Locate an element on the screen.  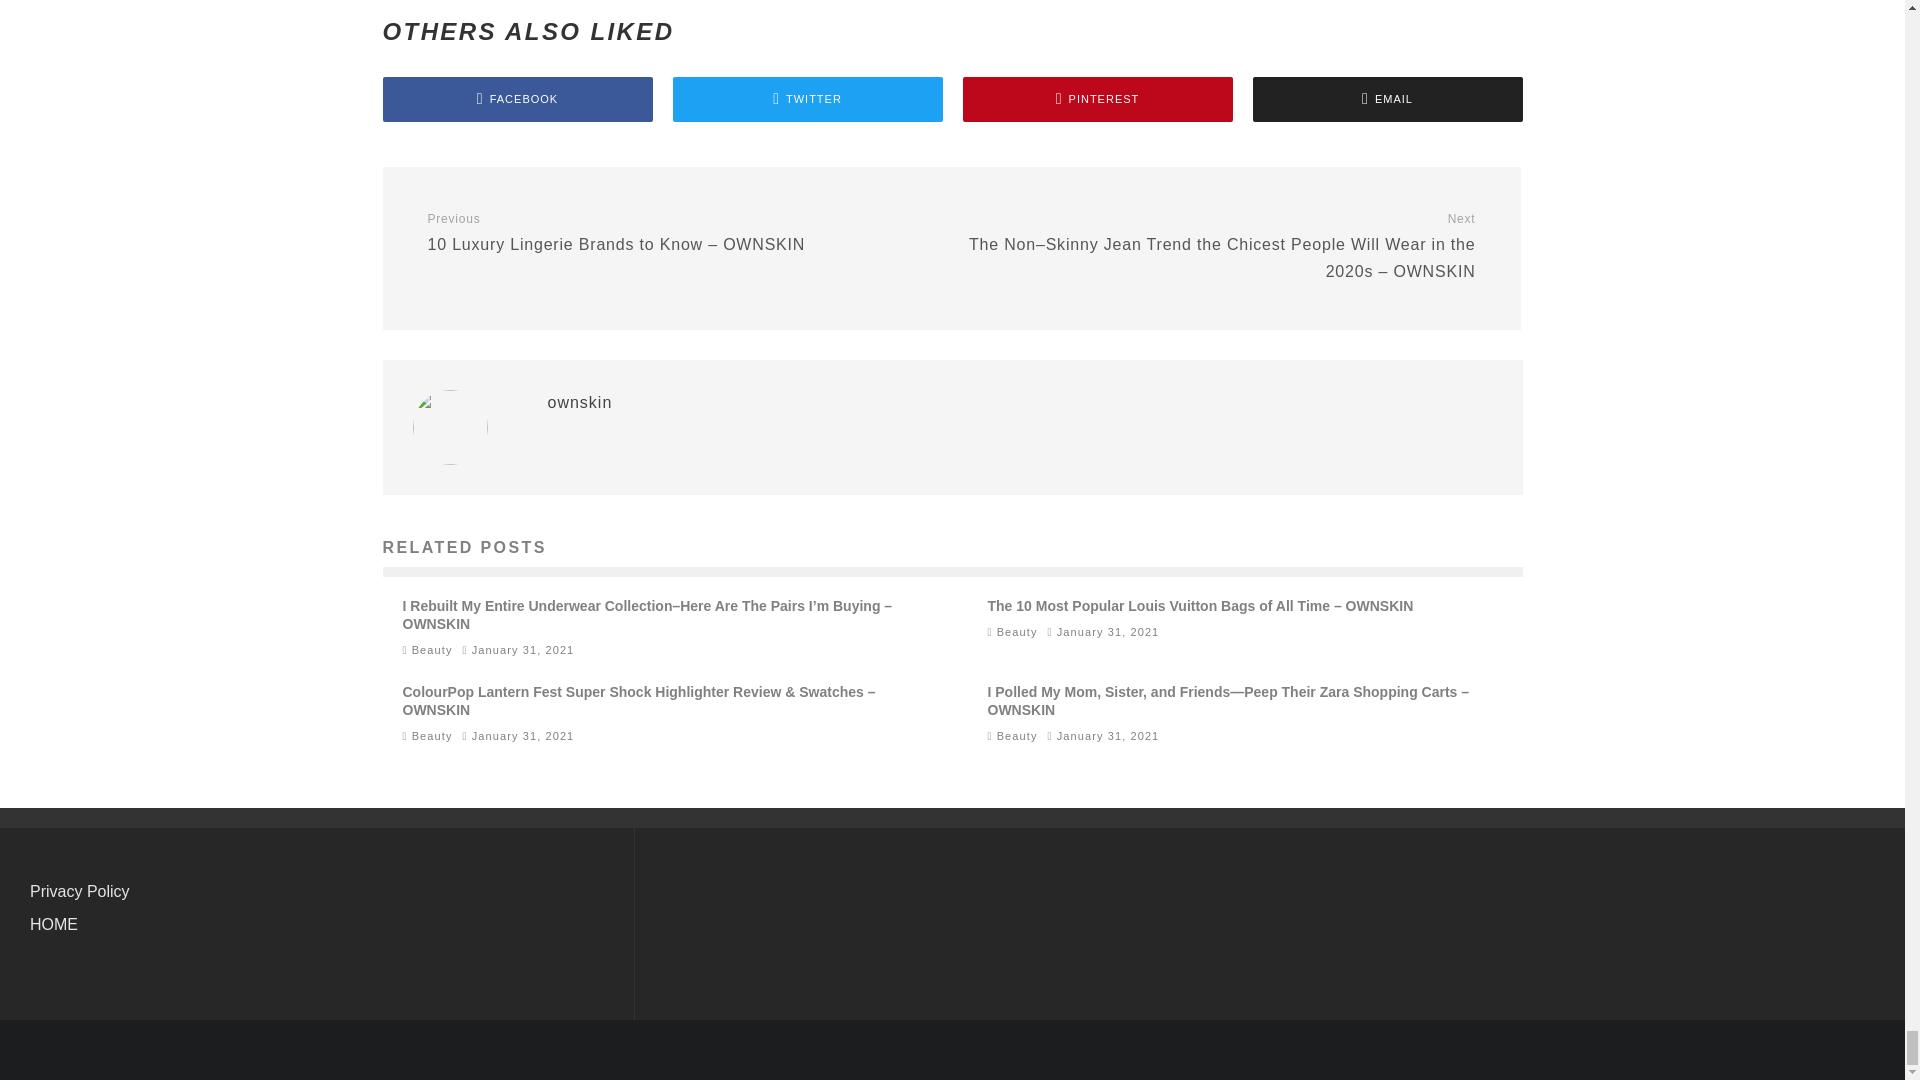
Beauty is located at coordinates (1017, 632).